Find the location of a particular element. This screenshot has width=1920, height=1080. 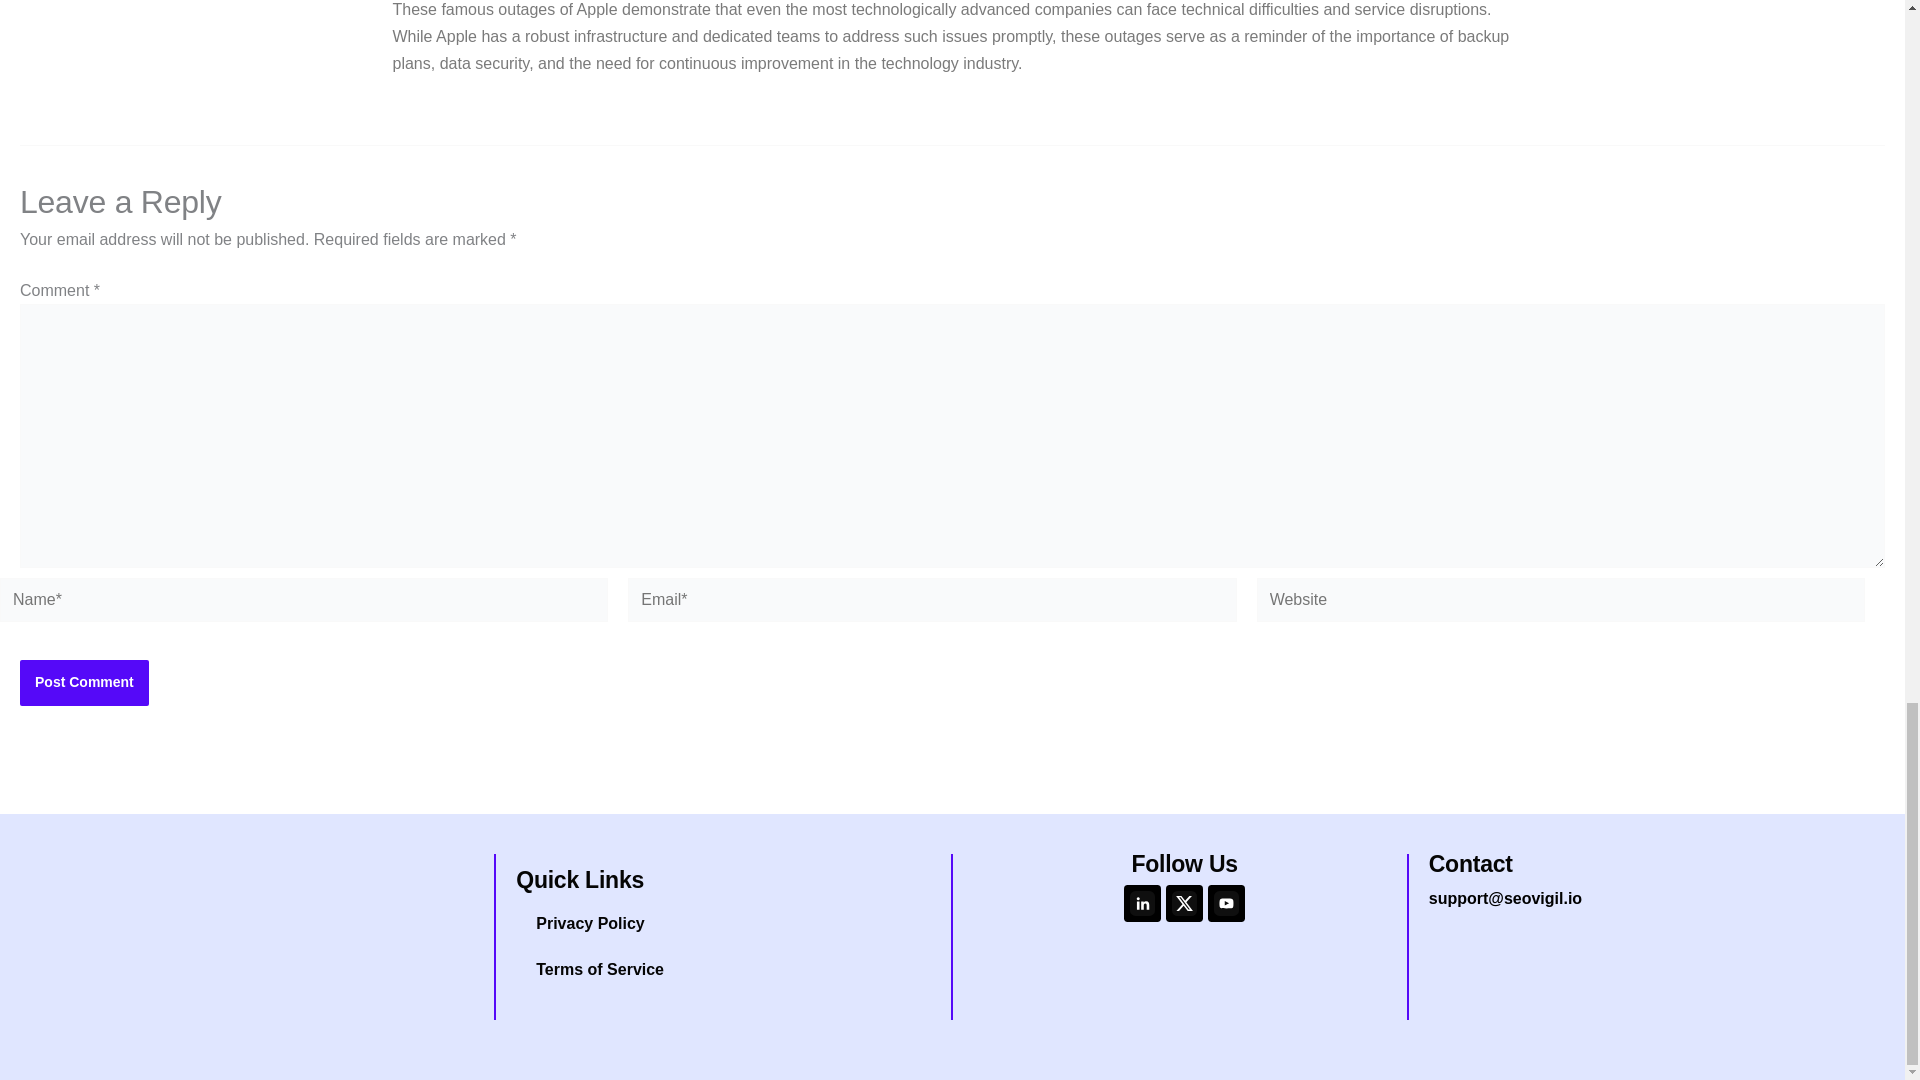

Privacy Policy is located at coordinates (728, 924).